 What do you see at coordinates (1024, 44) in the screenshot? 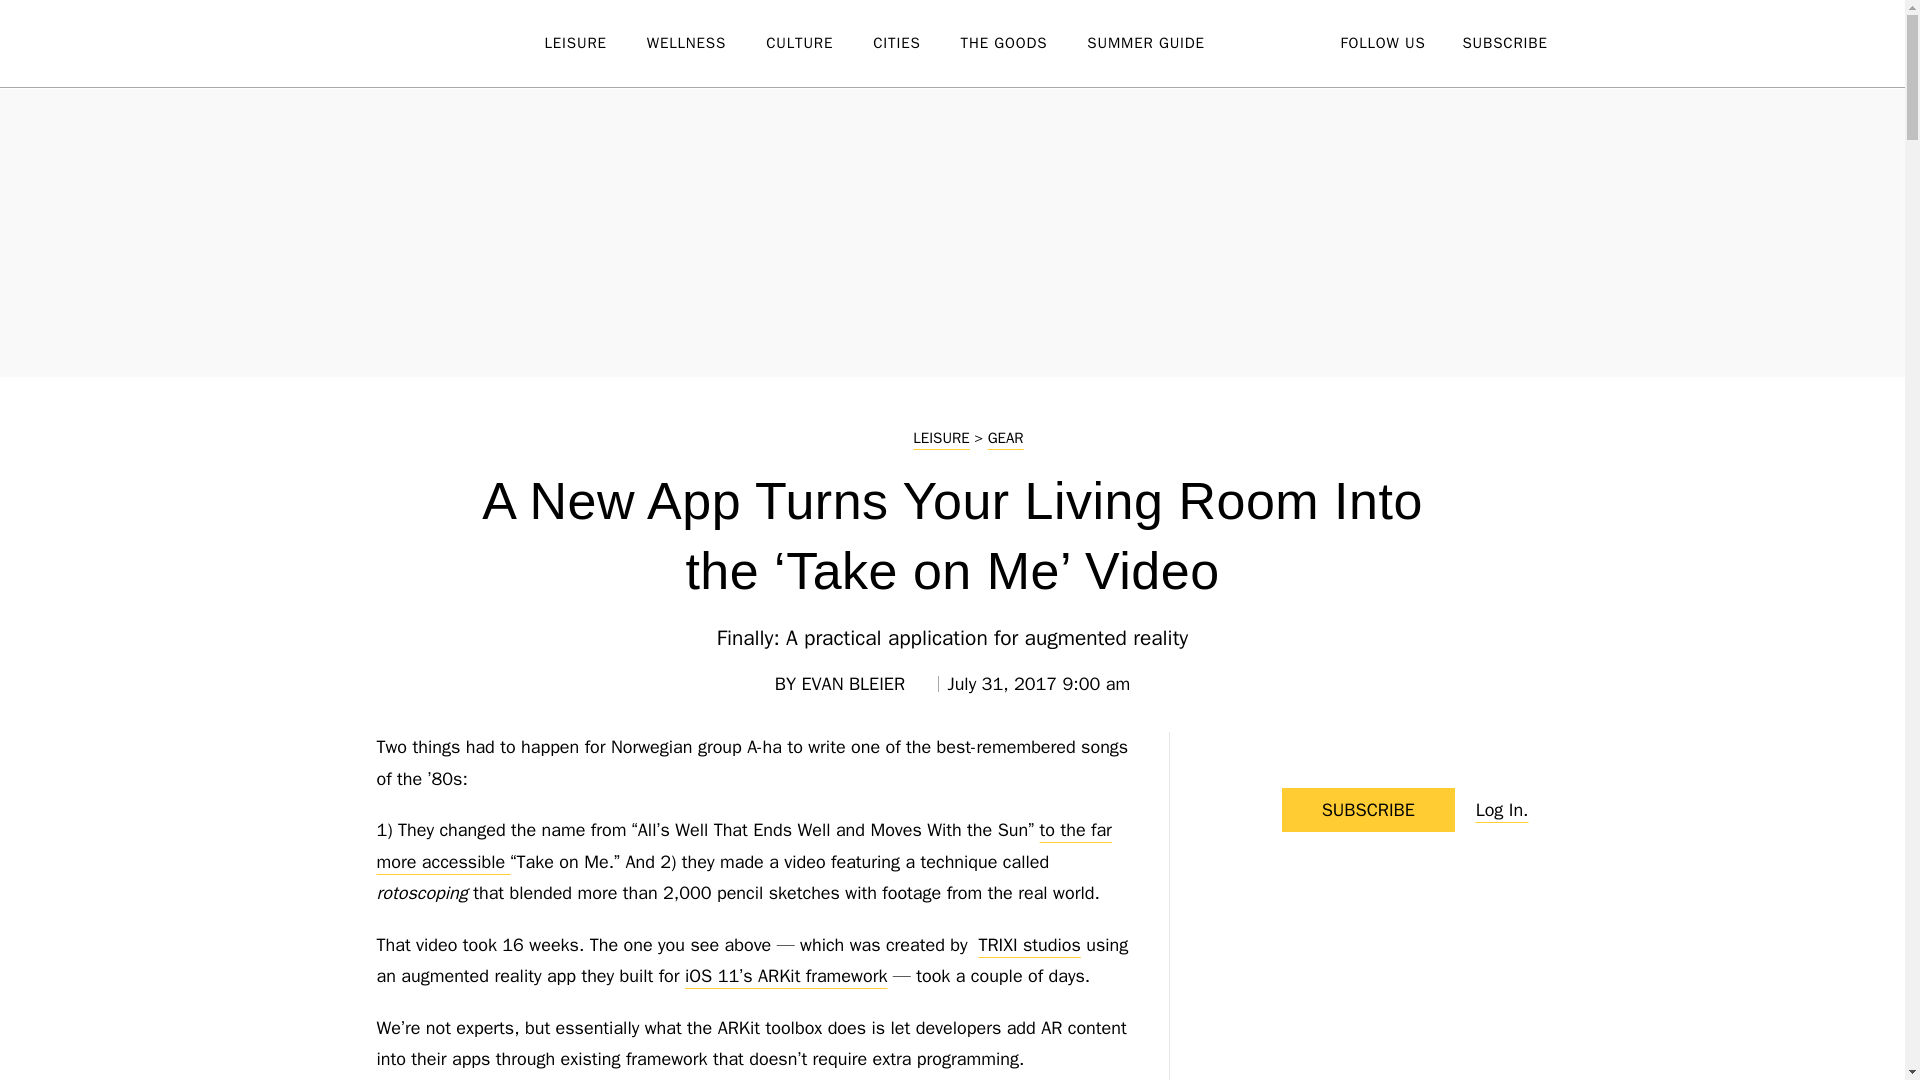
I see `THE GOODS` at bounding box center [1024, 44].